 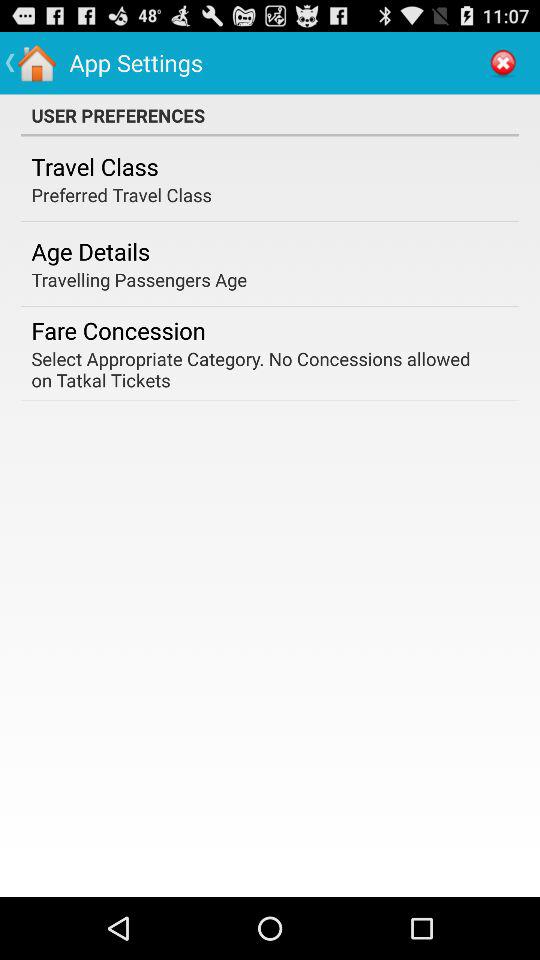 What do you see at coordinates (118, 330) in the screenshot?
I see `turn on fare concession on the left` at bounding box center [118, 330].